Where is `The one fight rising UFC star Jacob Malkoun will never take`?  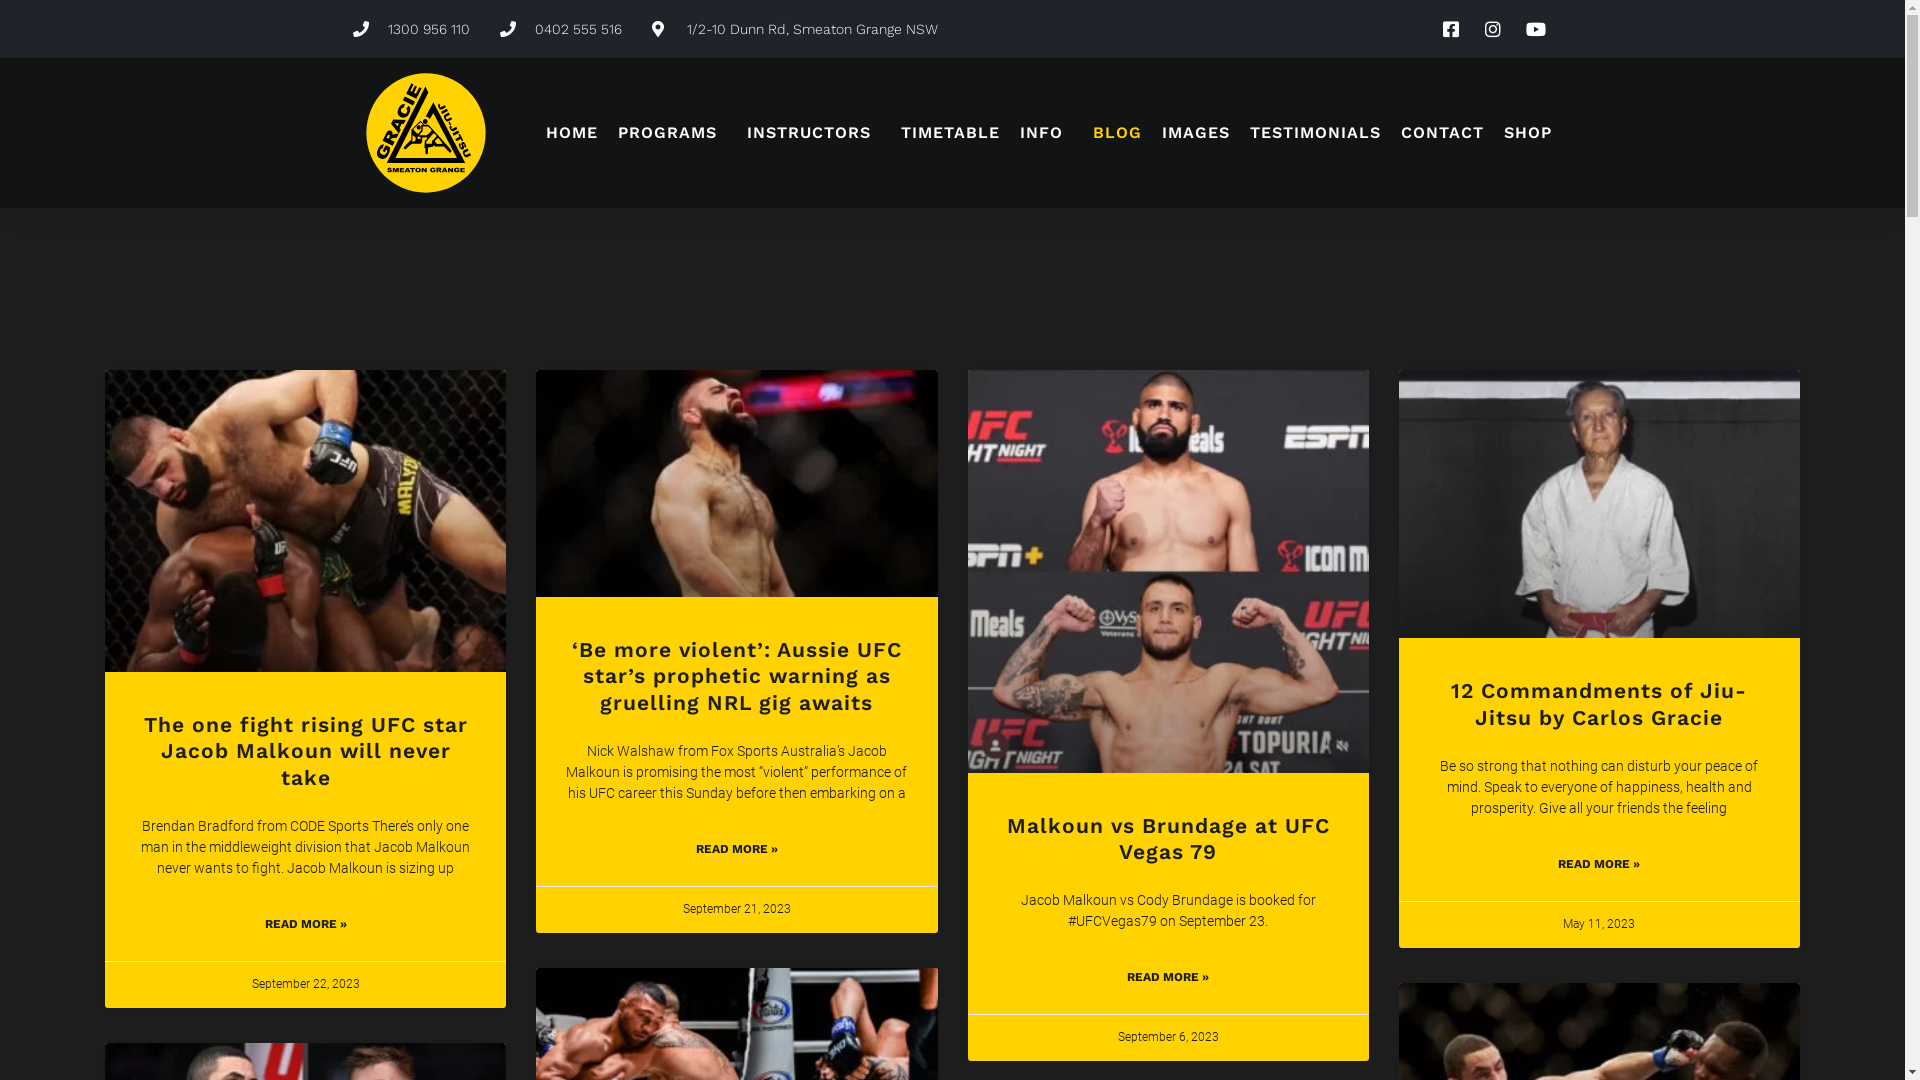
The one fight rising UFC star Jacob Malkoun will never take is located at coordinates (306, 751).